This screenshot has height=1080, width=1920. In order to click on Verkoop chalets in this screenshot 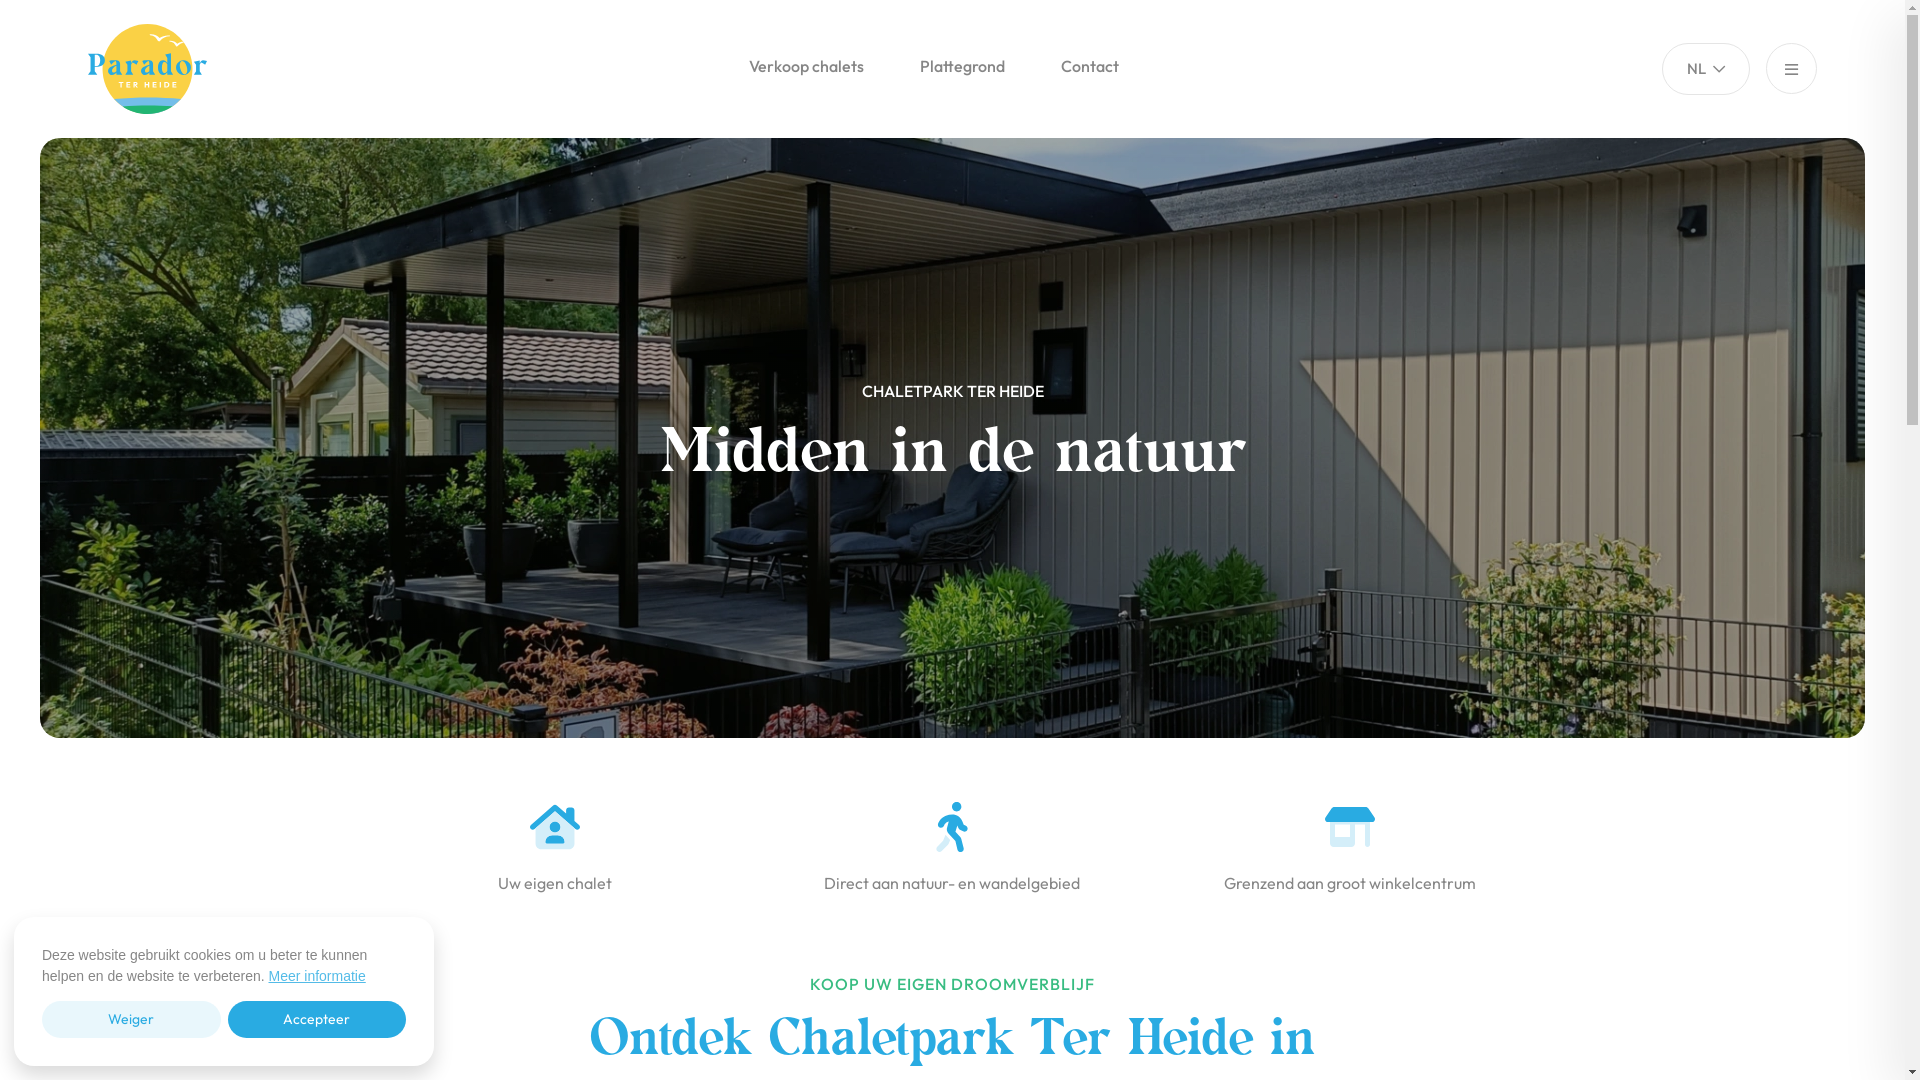, I will do `click(806, 66)`.